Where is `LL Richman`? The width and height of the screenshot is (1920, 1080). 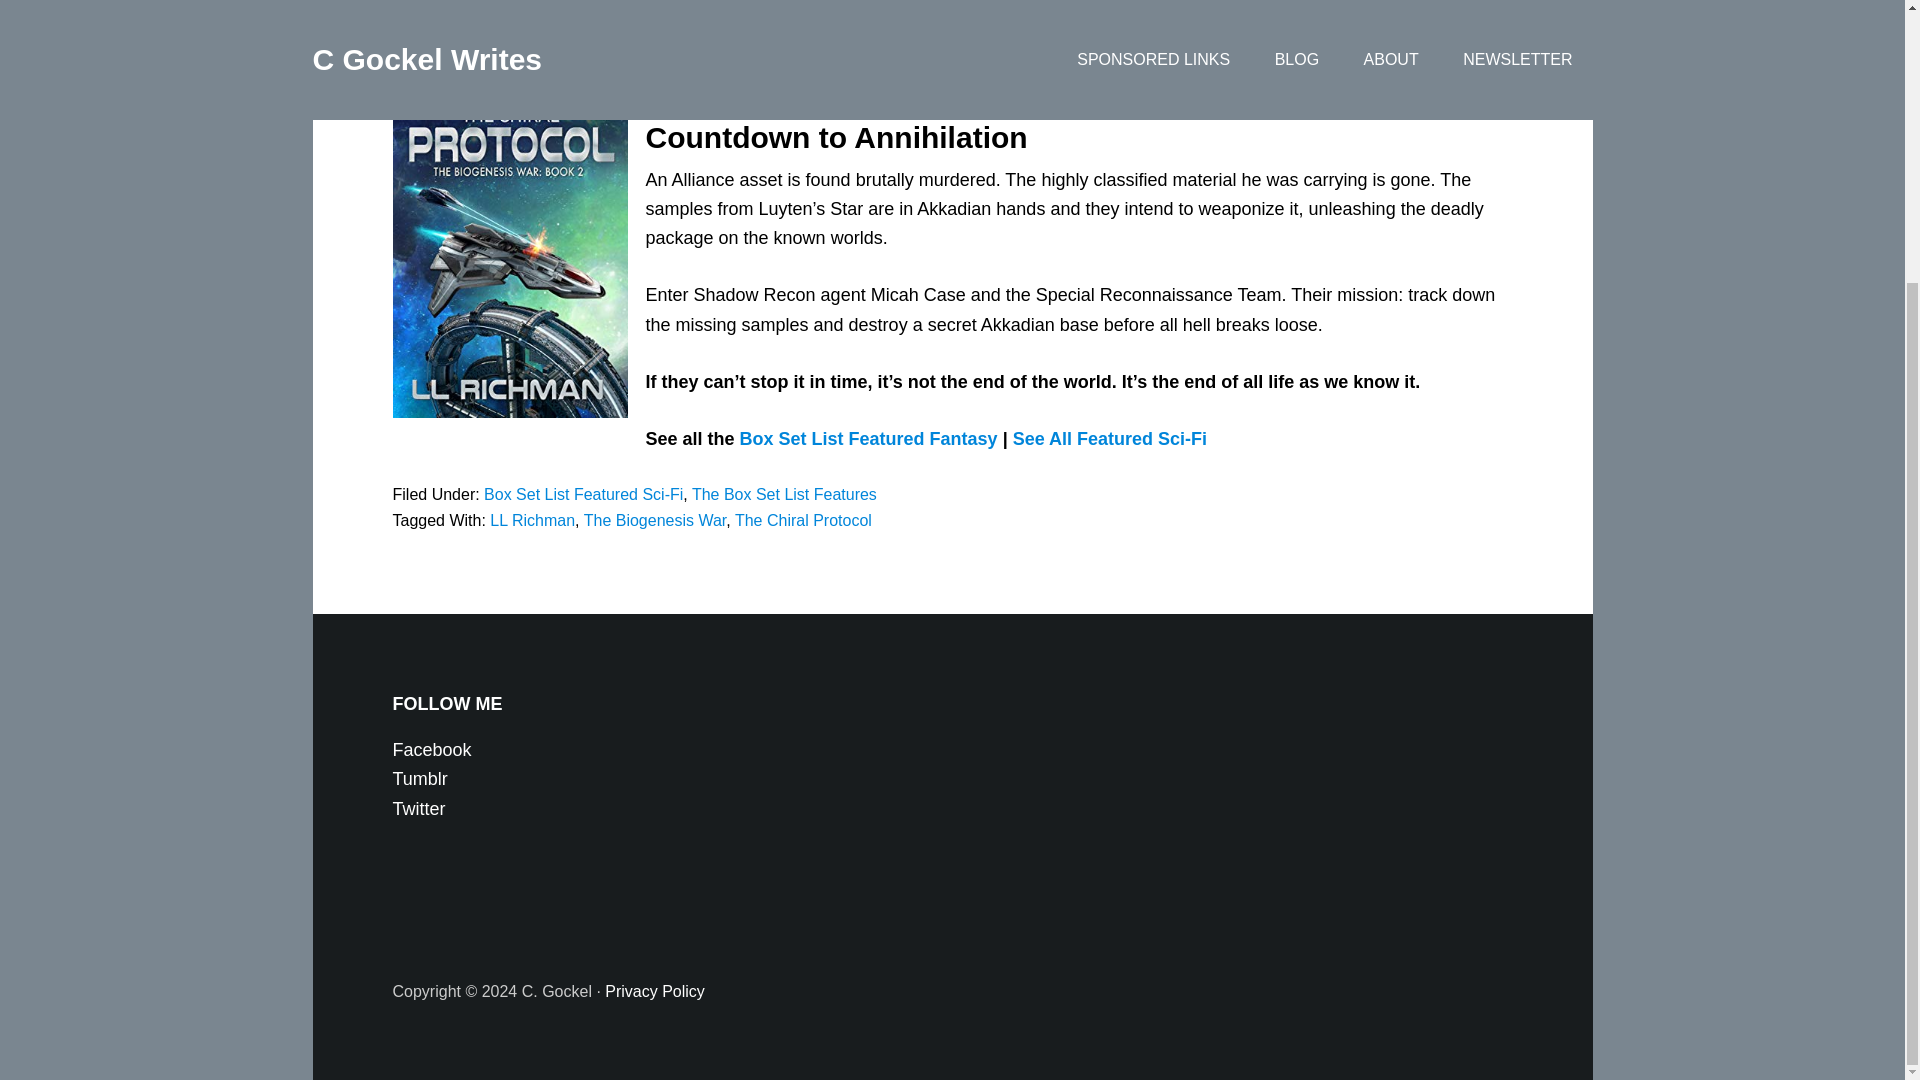
LL Richman is located at coordinates (532, 520).